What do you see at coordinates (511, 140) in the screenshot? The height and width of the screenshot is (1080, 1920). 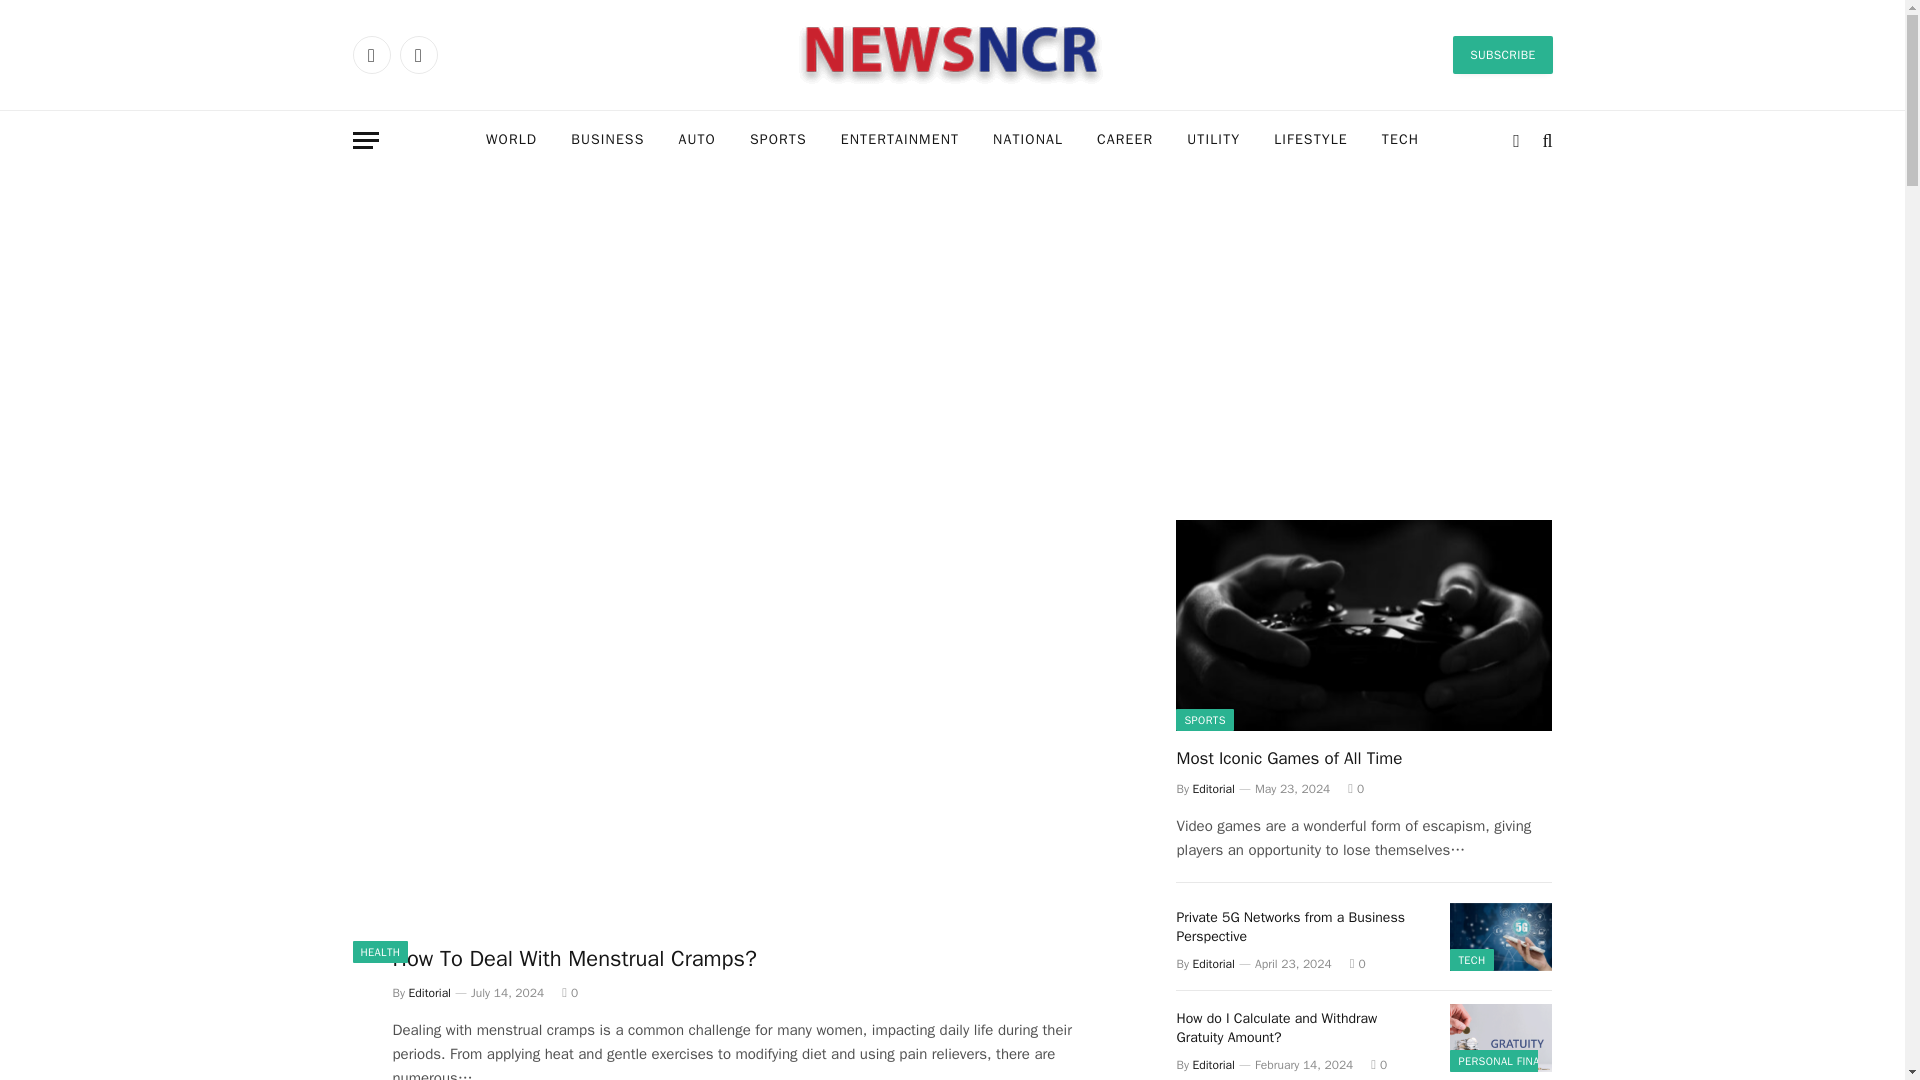 I see `WORLD` at bounding box center [511, 140].